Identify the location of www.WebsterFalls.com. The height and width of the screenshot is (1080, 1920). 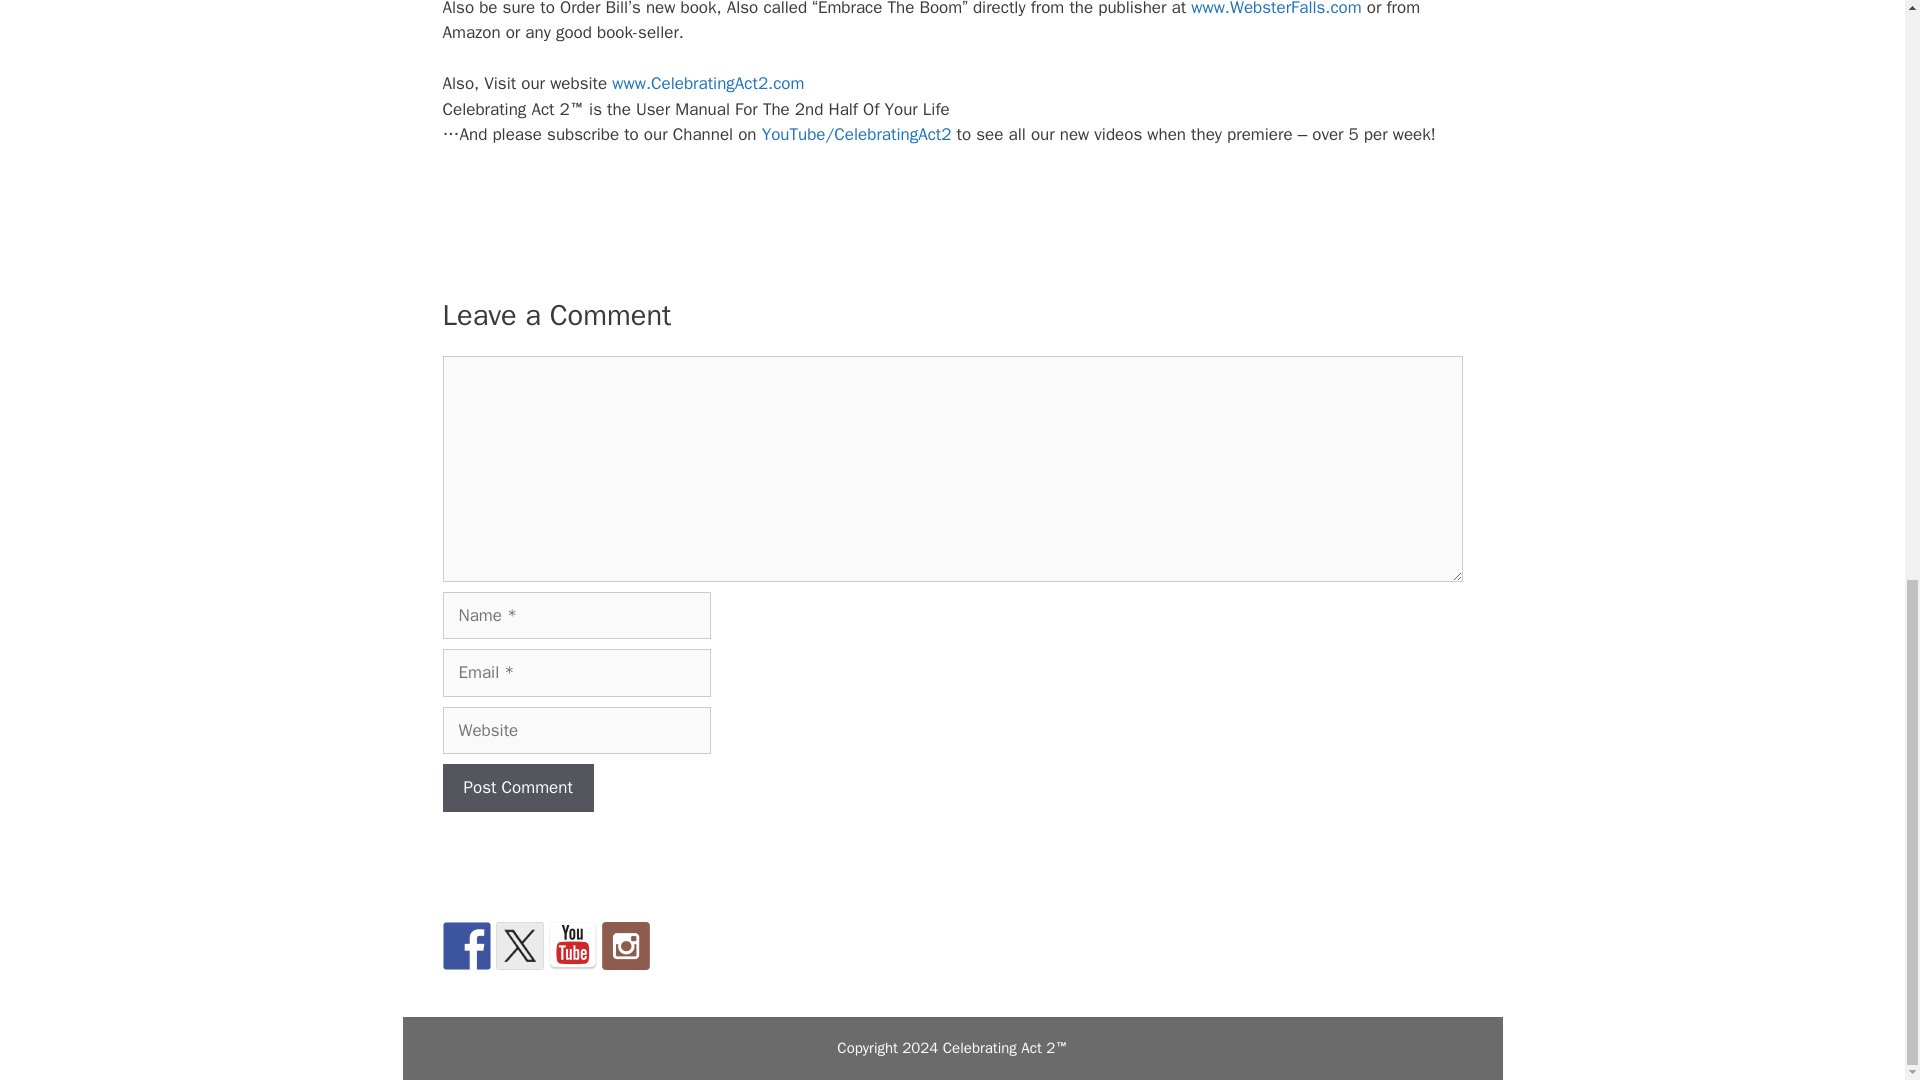
(1276, 9).